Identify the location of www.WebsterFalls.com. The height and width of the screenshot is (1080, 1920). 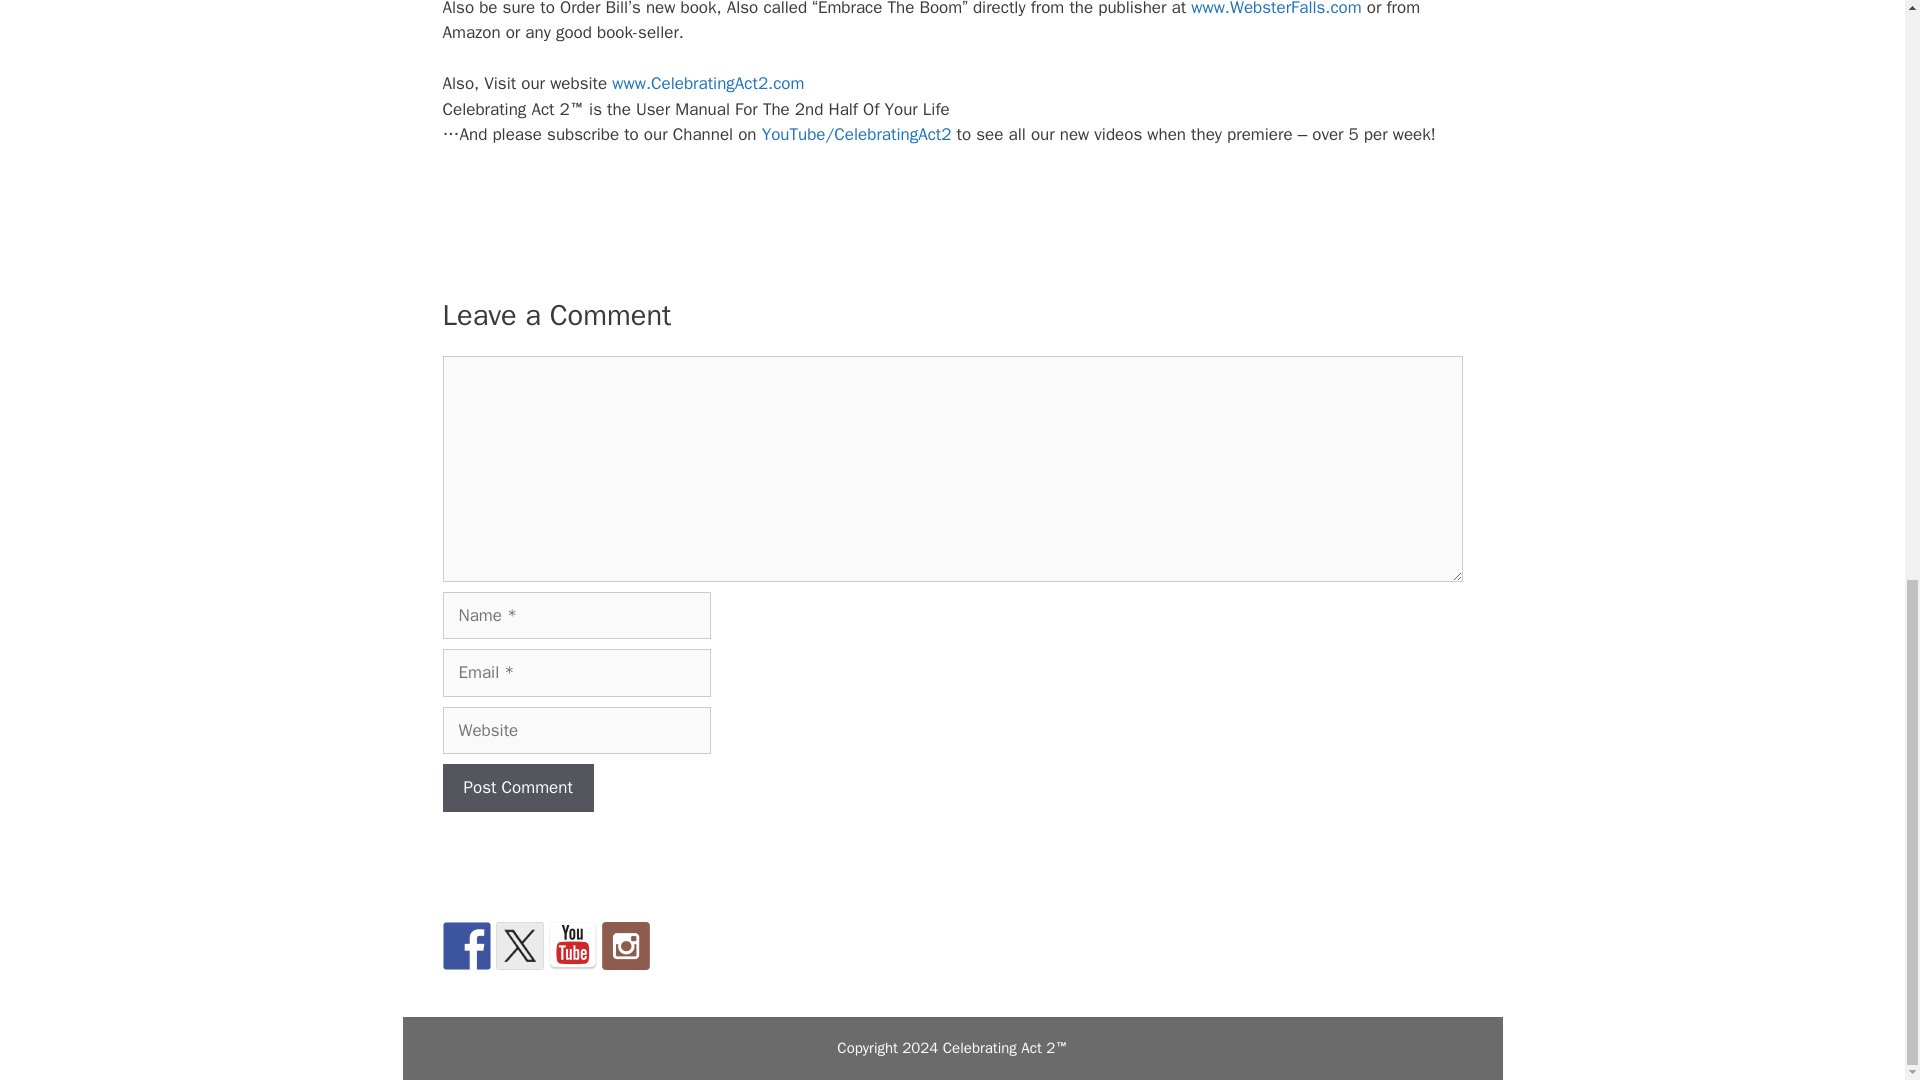
(1276, 9).